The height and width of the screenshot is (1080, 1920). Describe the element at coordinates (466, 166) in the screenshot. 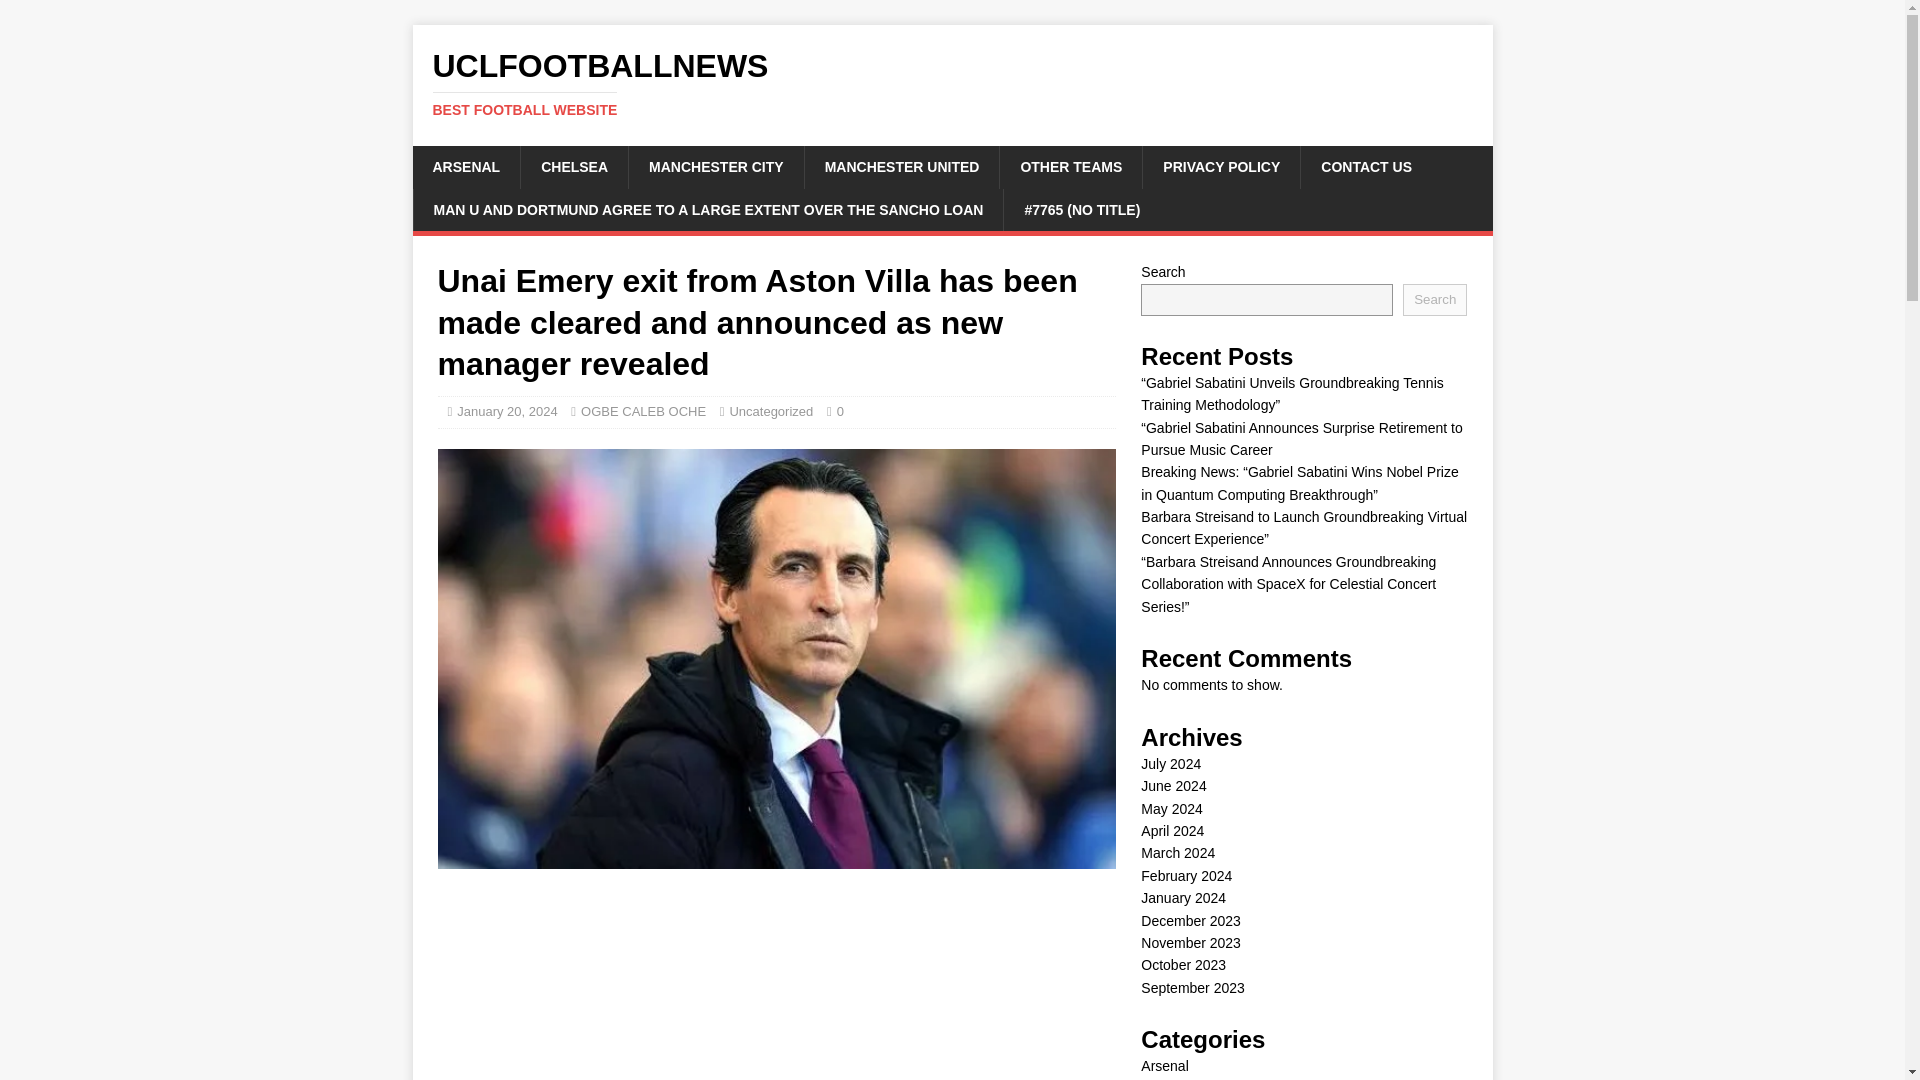

I see `OGBE CALEB OCHE` at that location.